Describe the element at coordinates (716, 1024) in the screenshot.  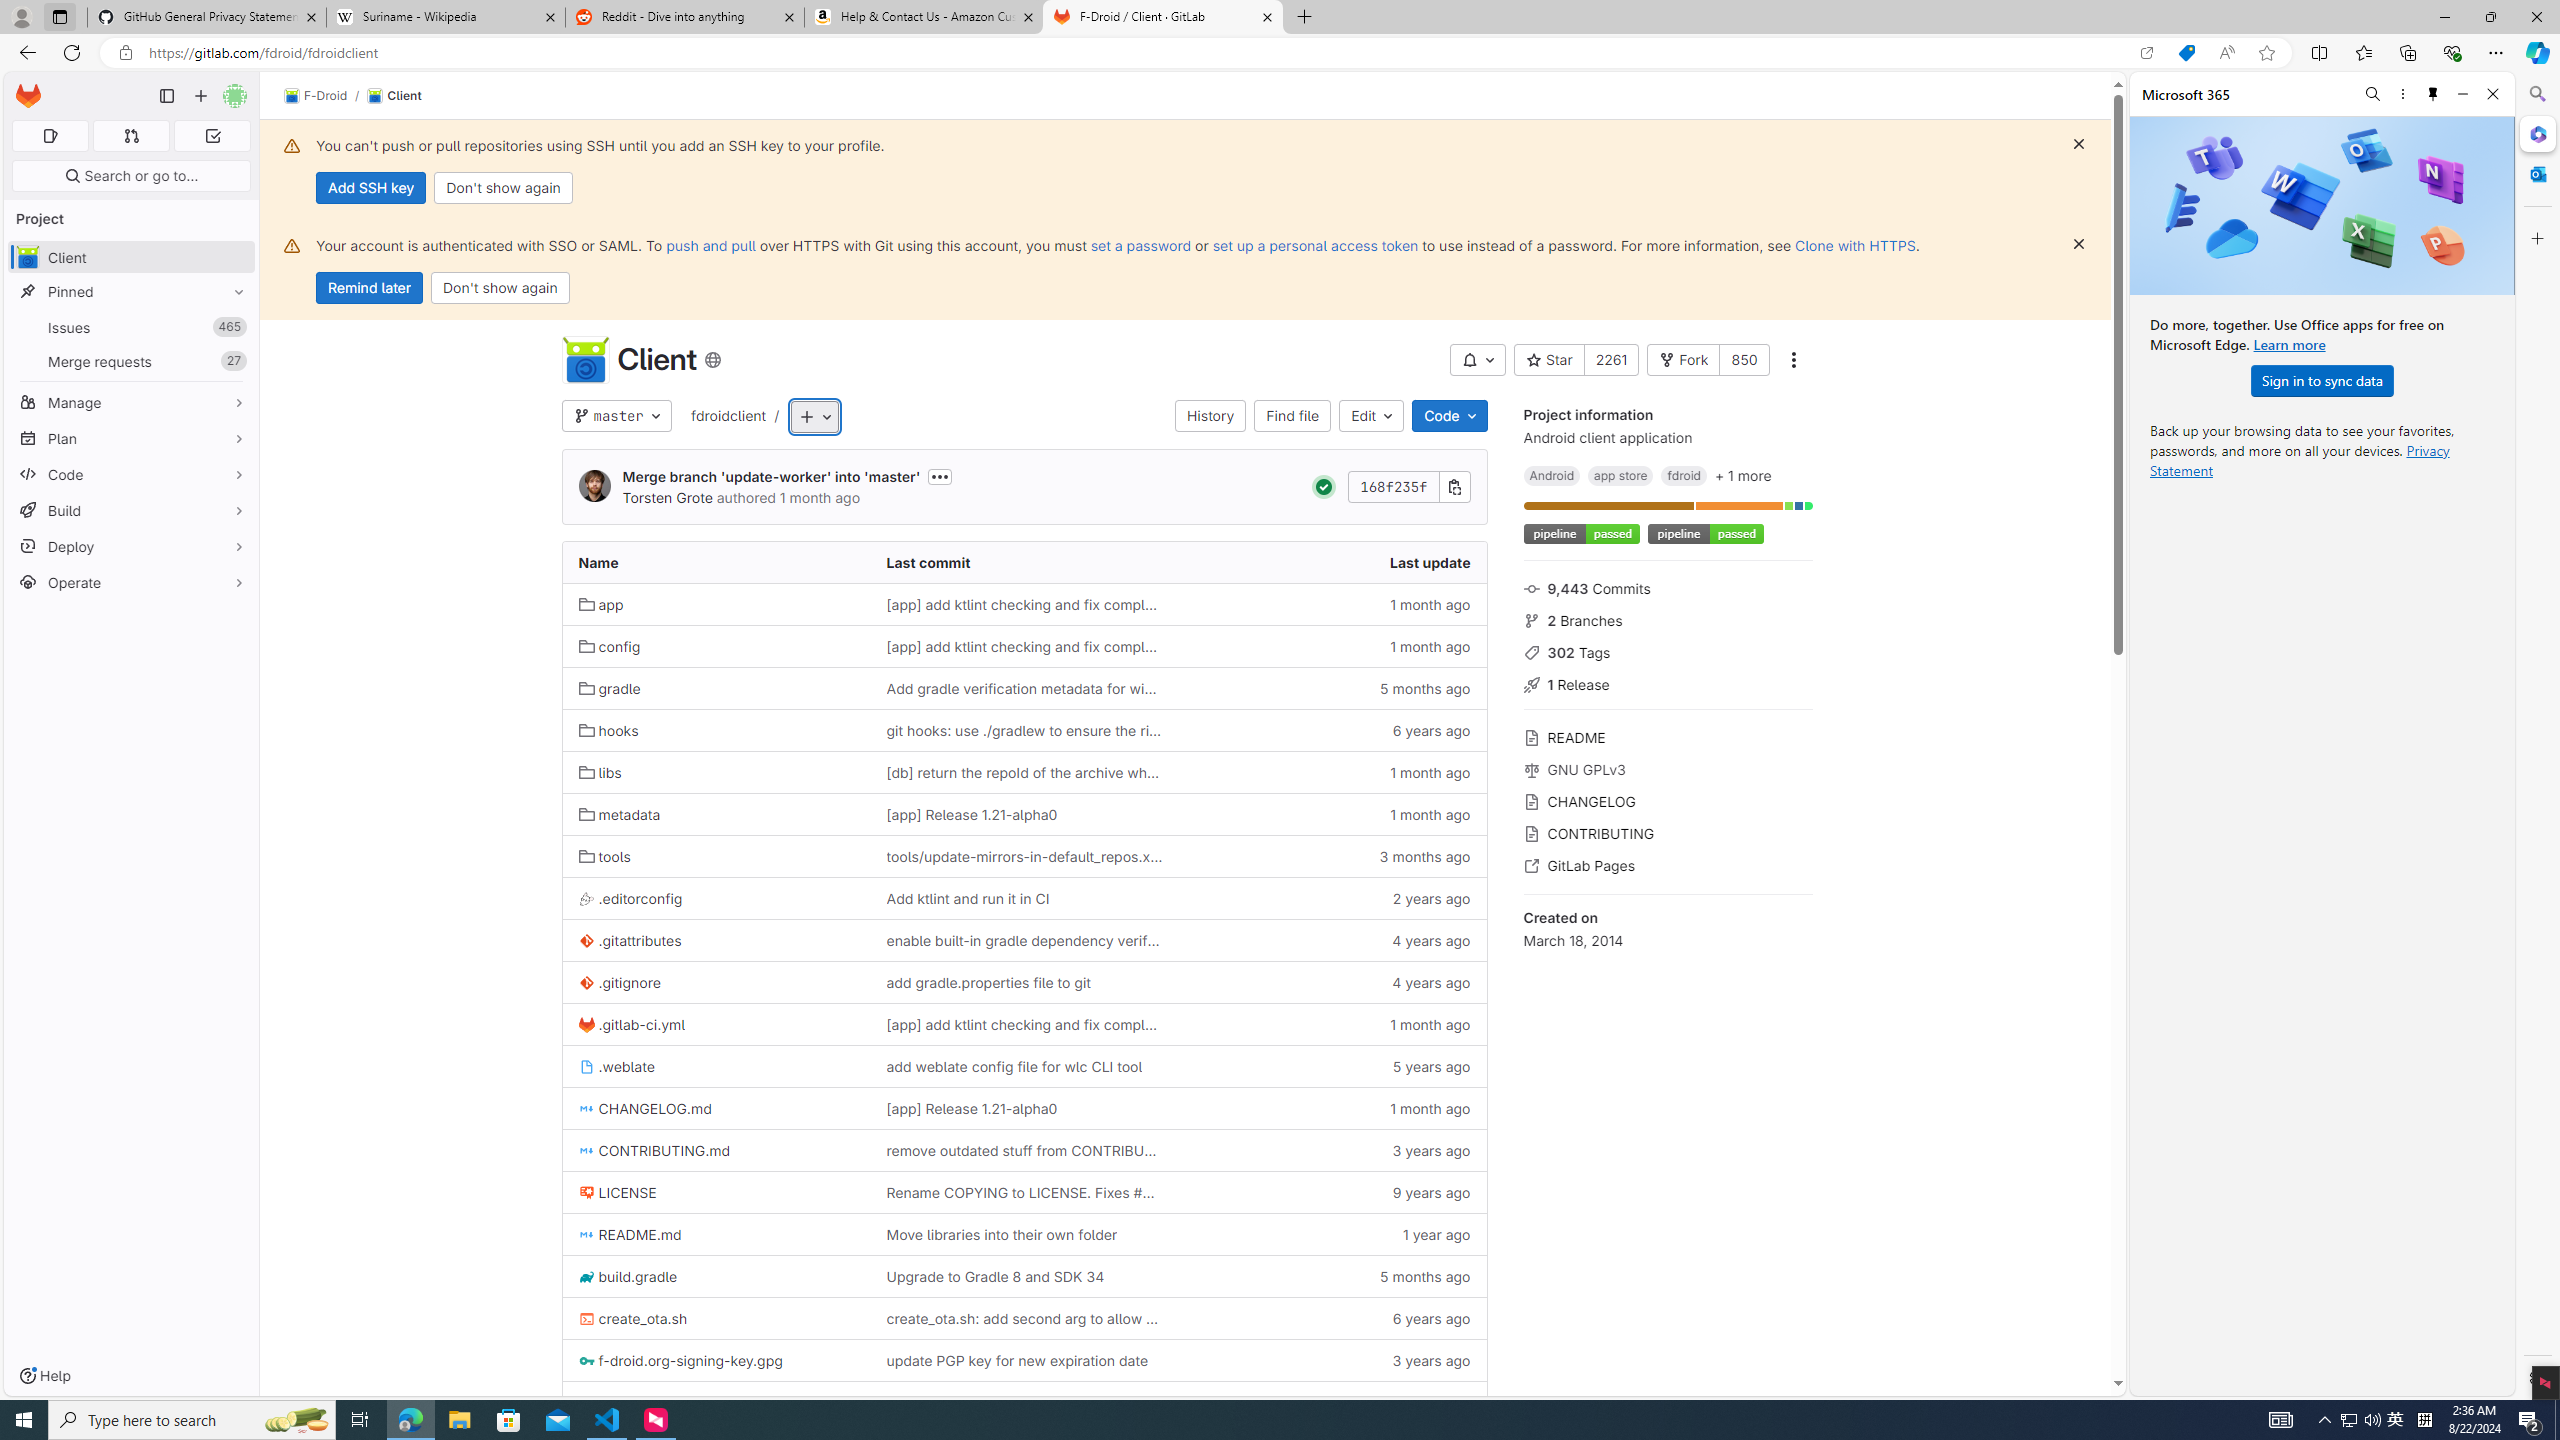
I see `.gitlab-ci.yml` at that location.